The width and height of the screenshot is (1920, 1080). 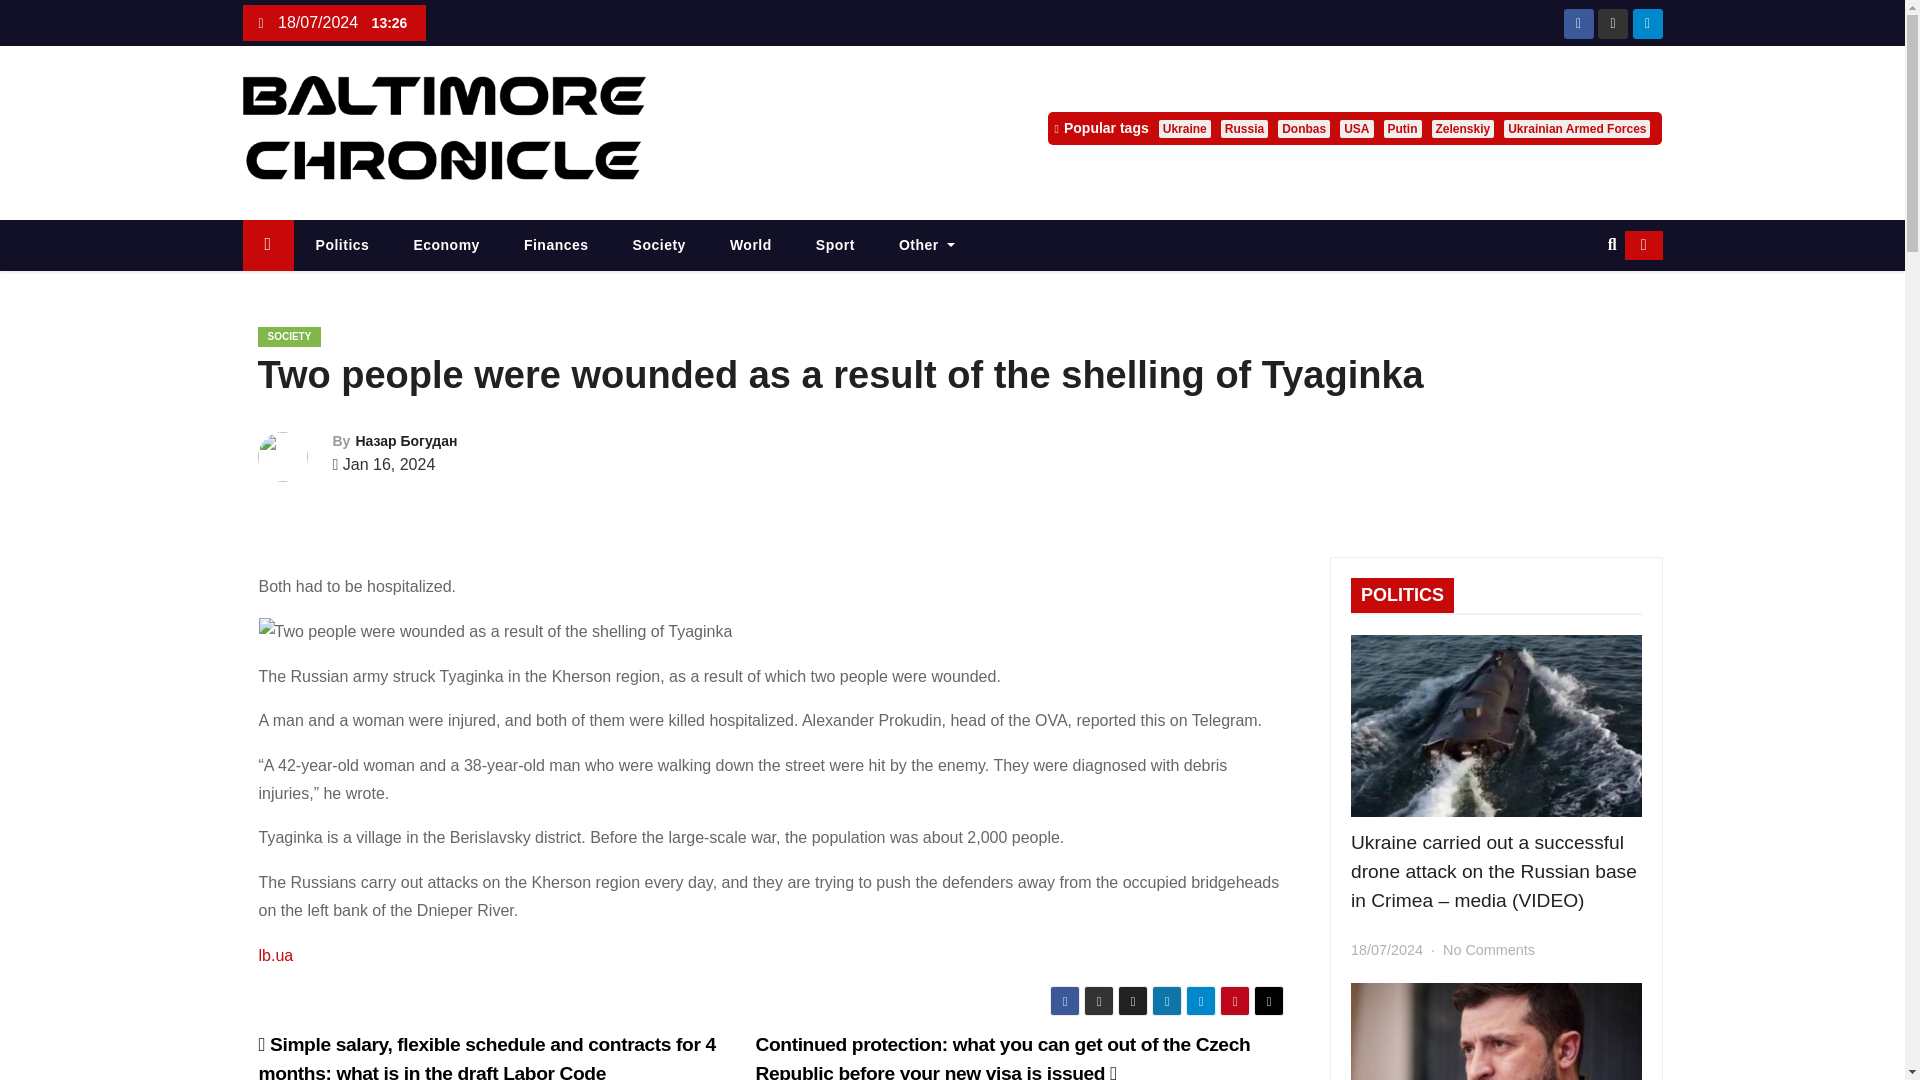 What do you see at coordinates (751, 246) in the screenshot?
I see `World` at bounding box center [751, 246].